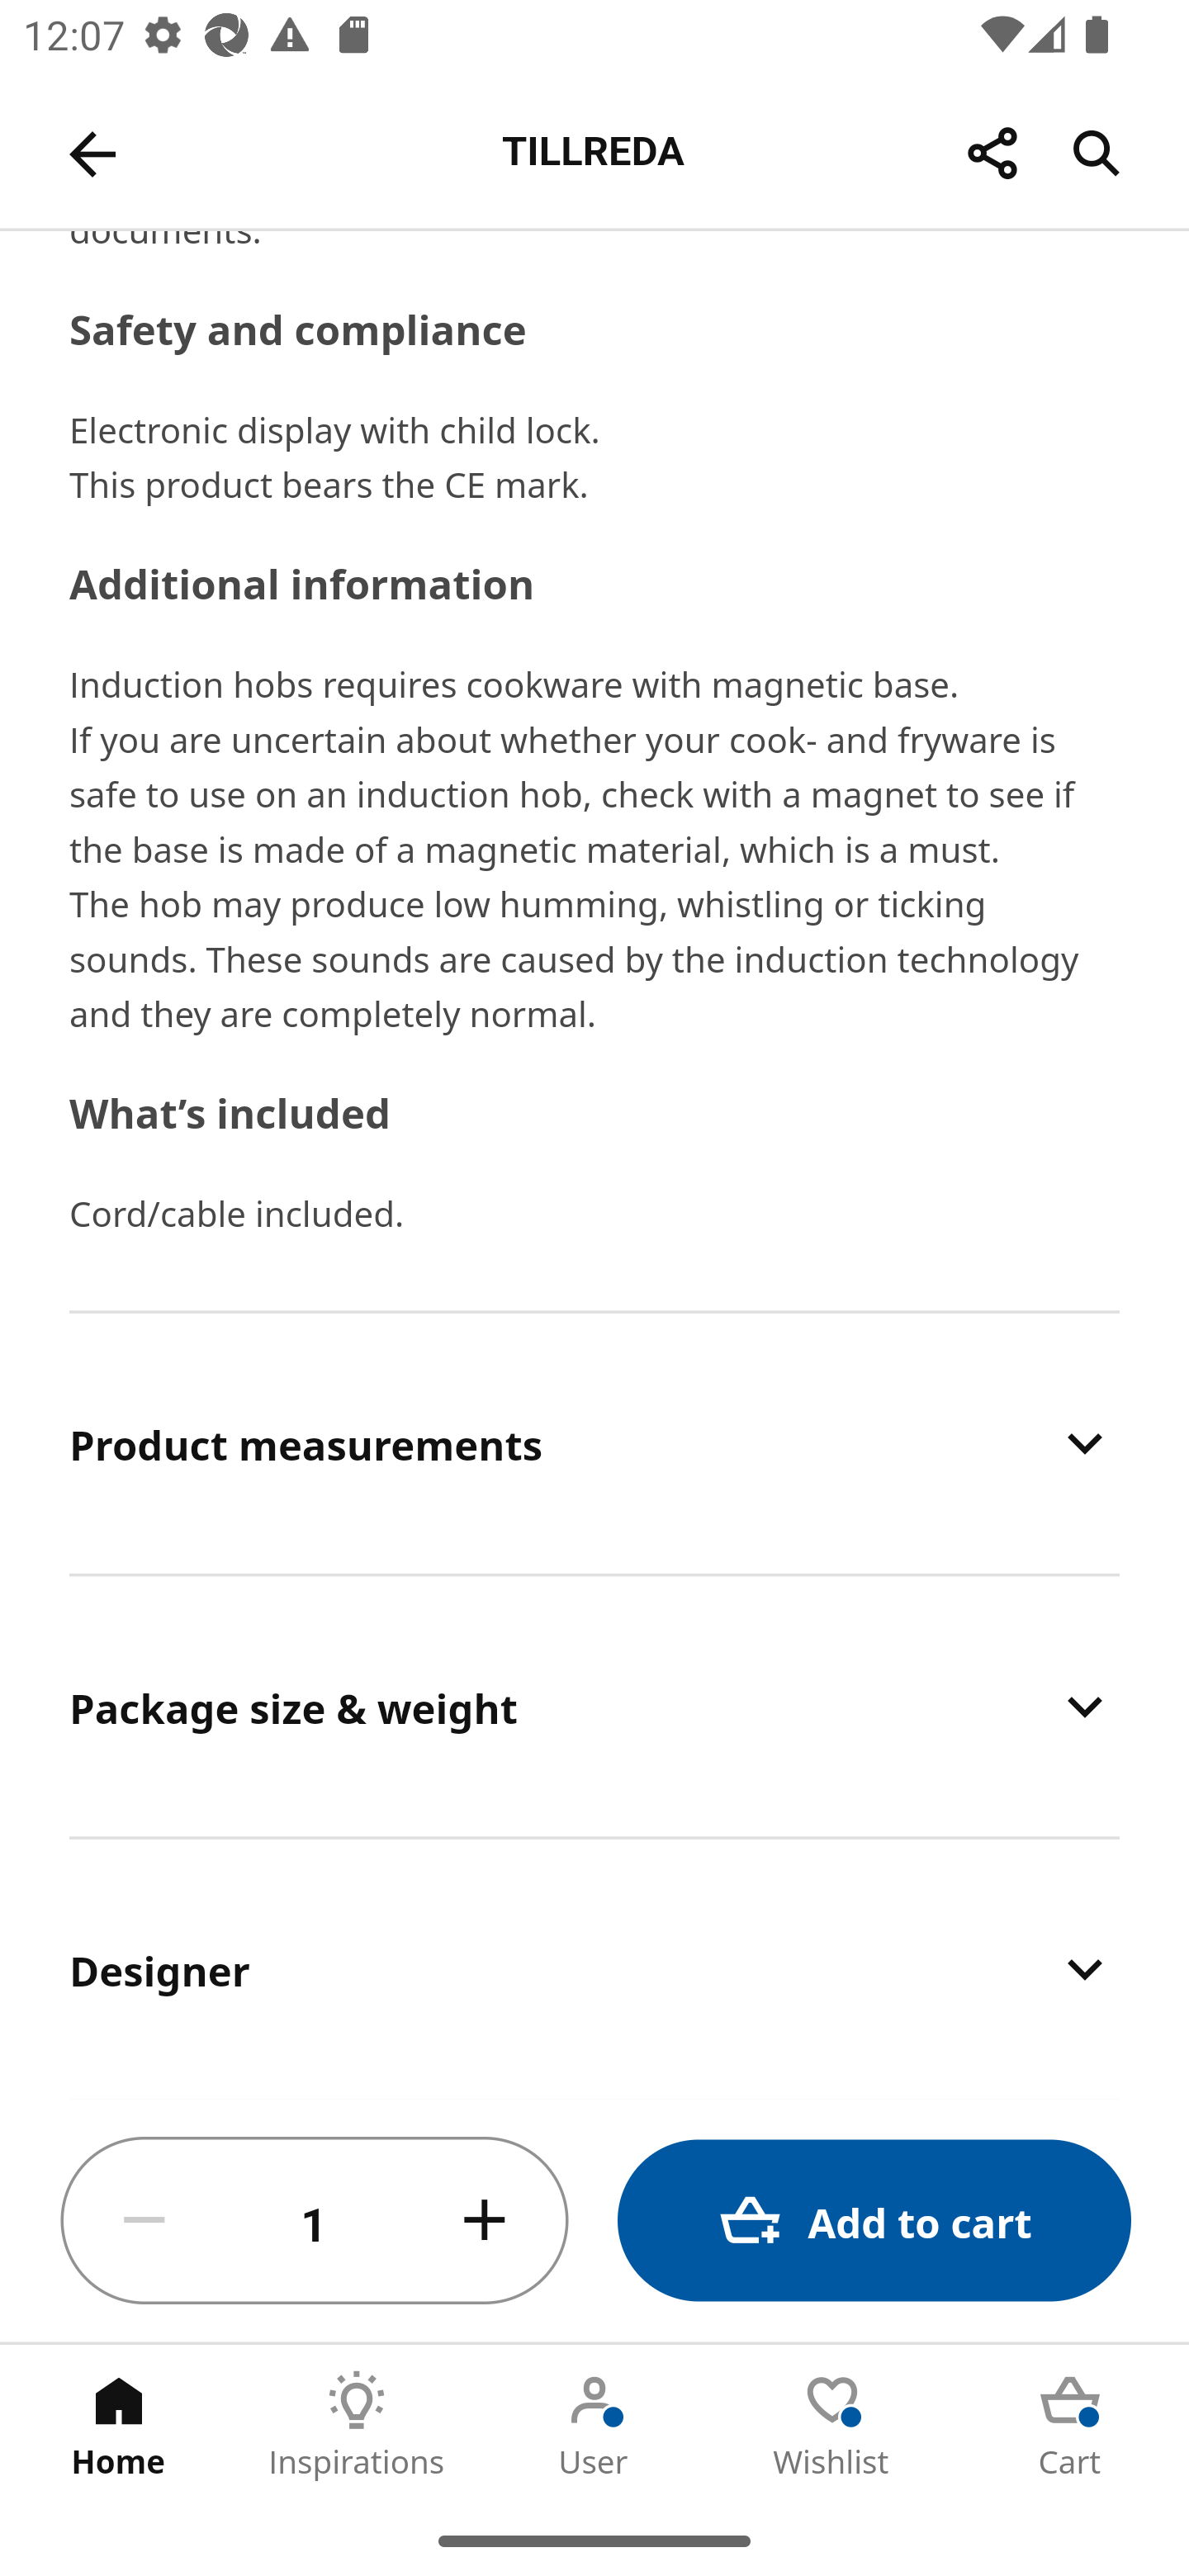 This screenshot has height=2576, width=1189. What do you see at coordinates (119, 2425) in the screenshot?
I see `Home
Tab 1 of 5` at bounding box center [119, 2425].